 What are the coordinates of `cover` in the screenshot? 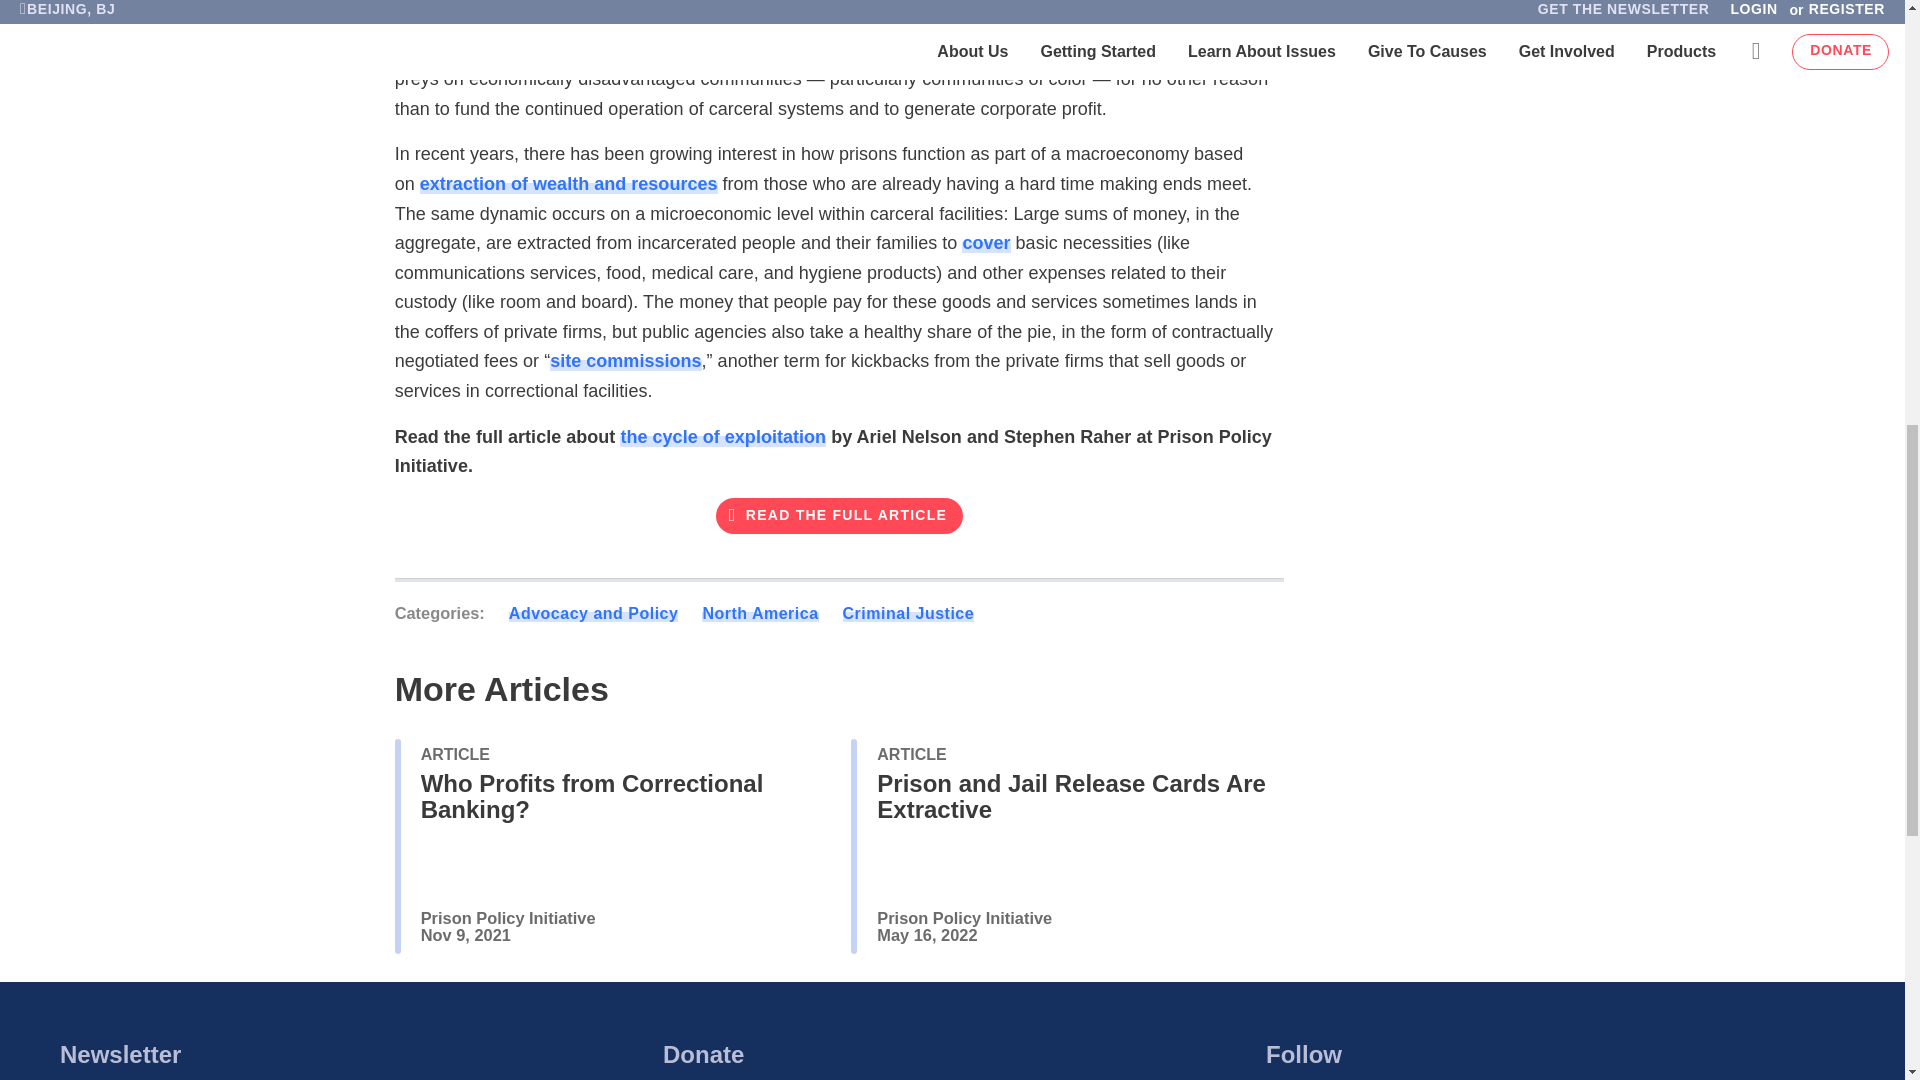 It's located at (985, 242).